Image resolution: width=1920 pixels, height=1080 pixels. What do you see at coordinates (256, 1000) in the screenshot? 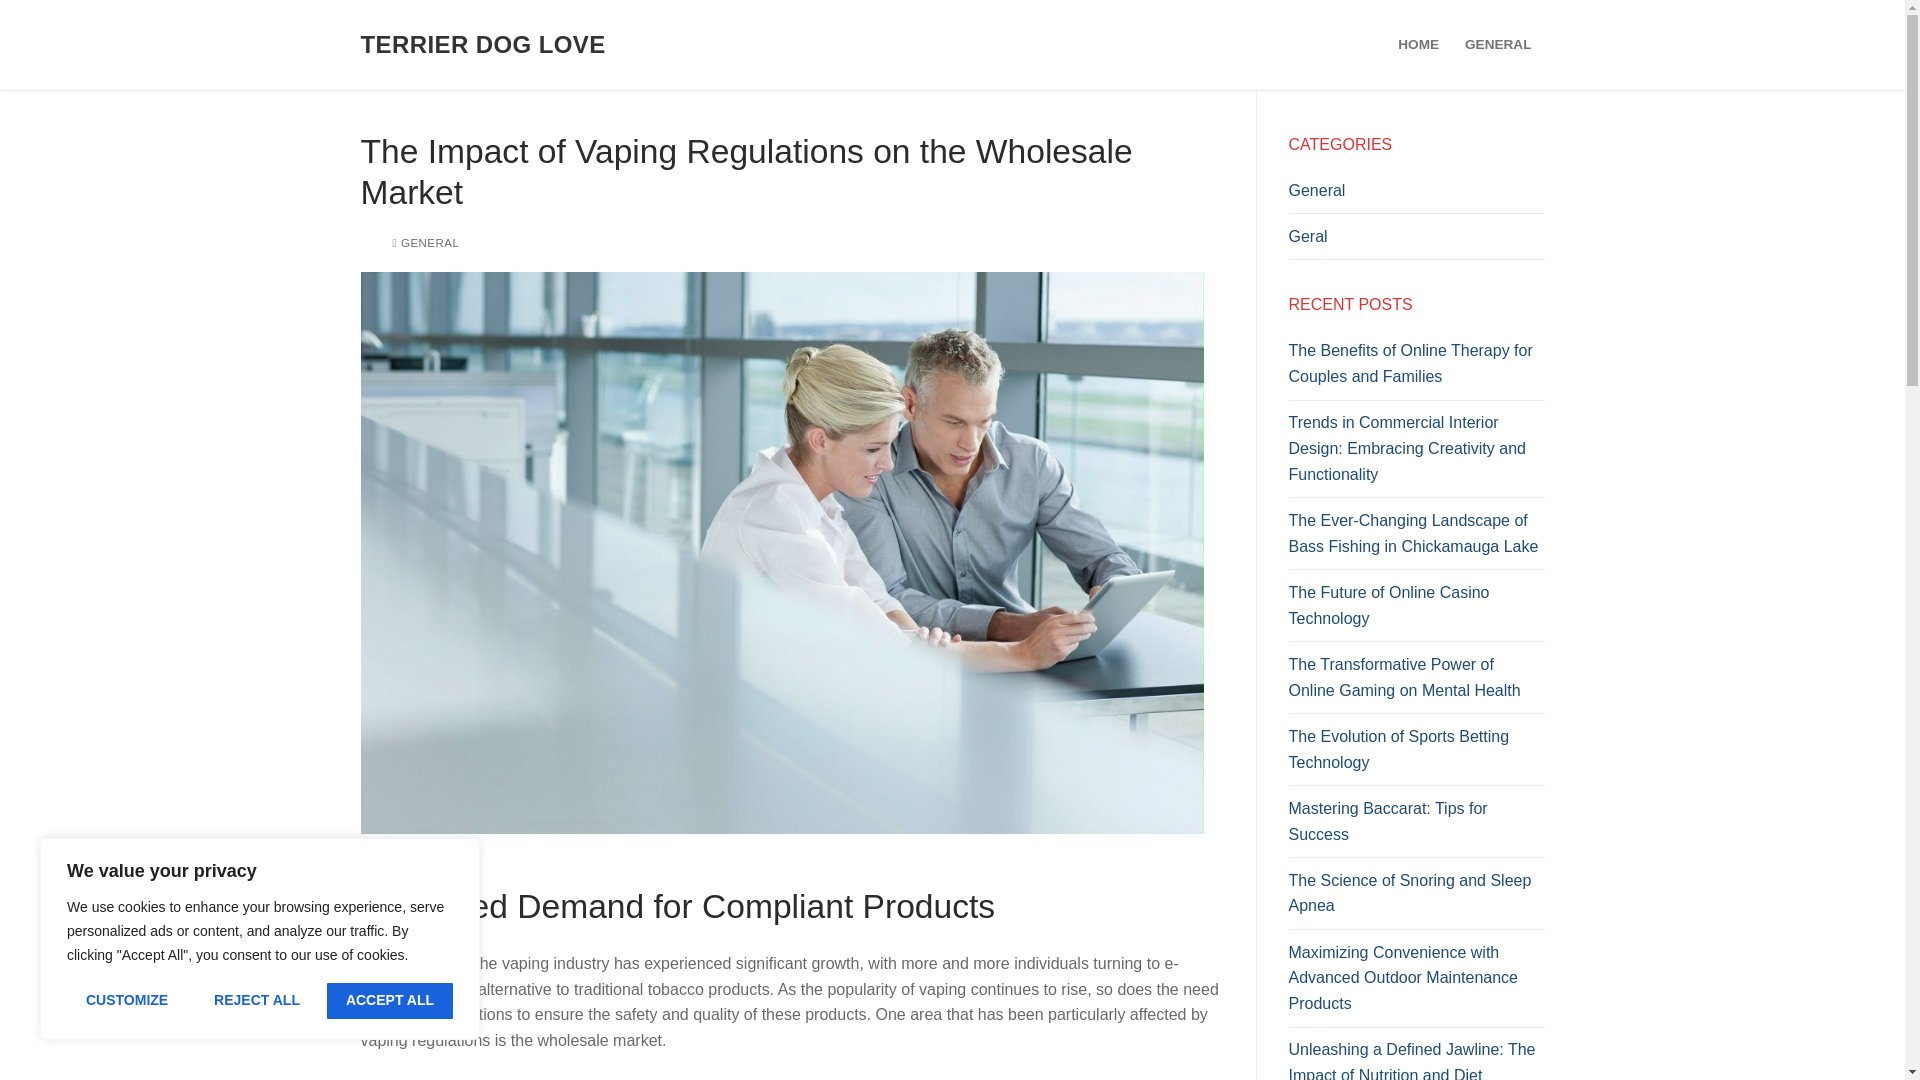
I see `REJECT ALL` at bounding box center [256, 1000].